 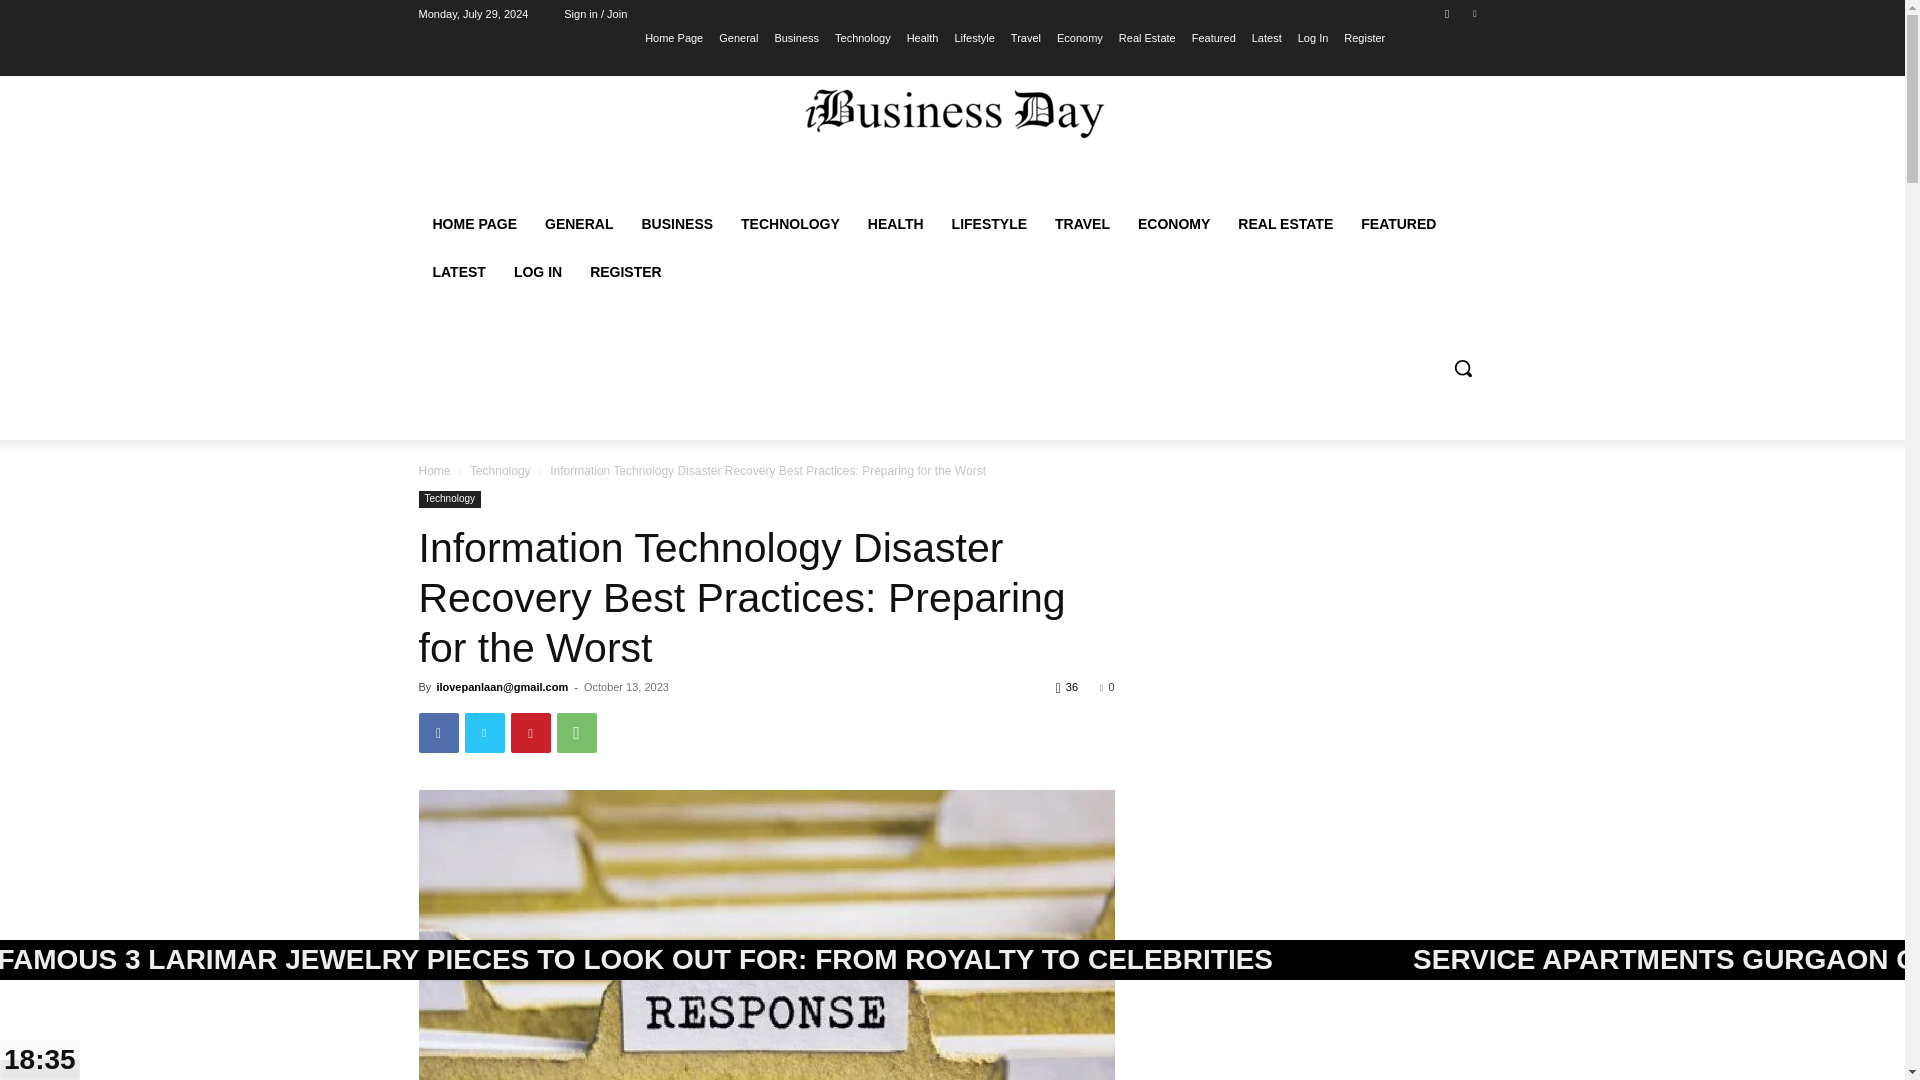 I want to click on Pinterest, so click(x=530, y=732).